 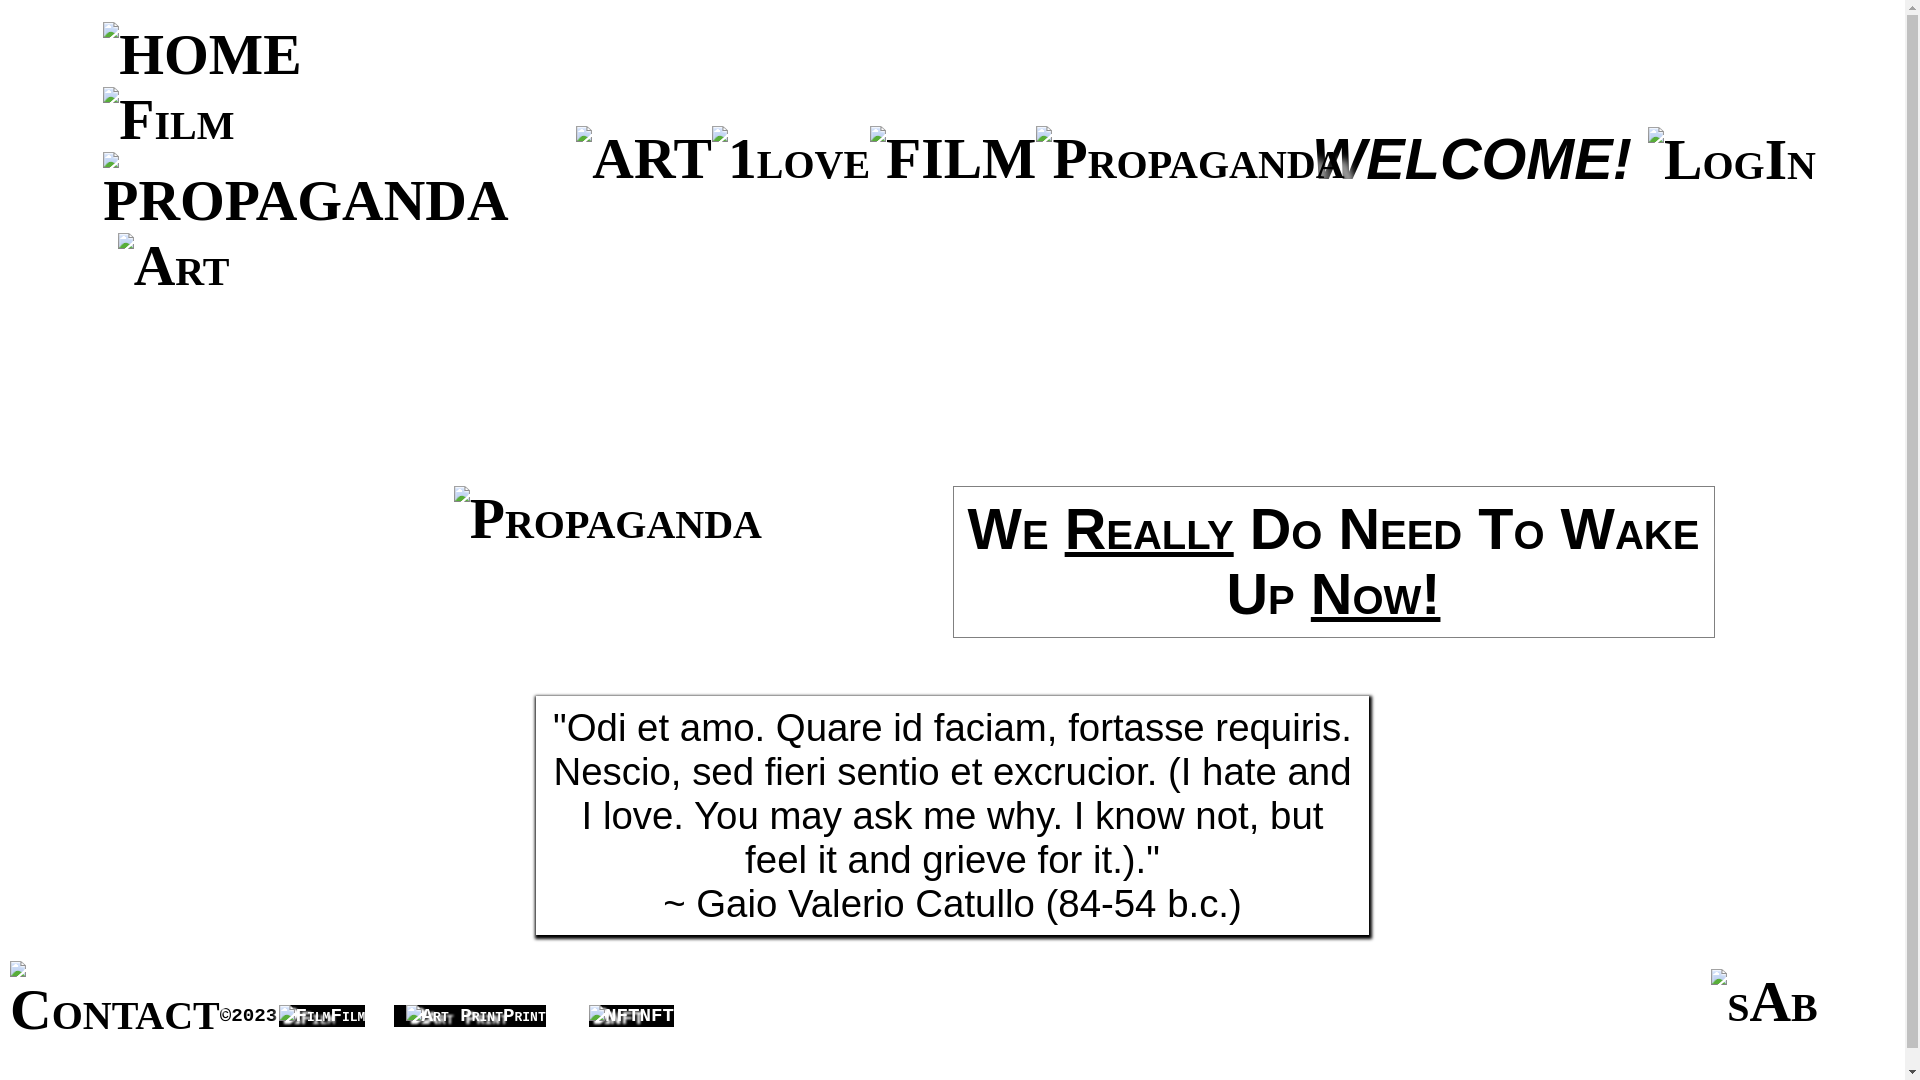 I want to click on FILM, so click(x=953, y=158).